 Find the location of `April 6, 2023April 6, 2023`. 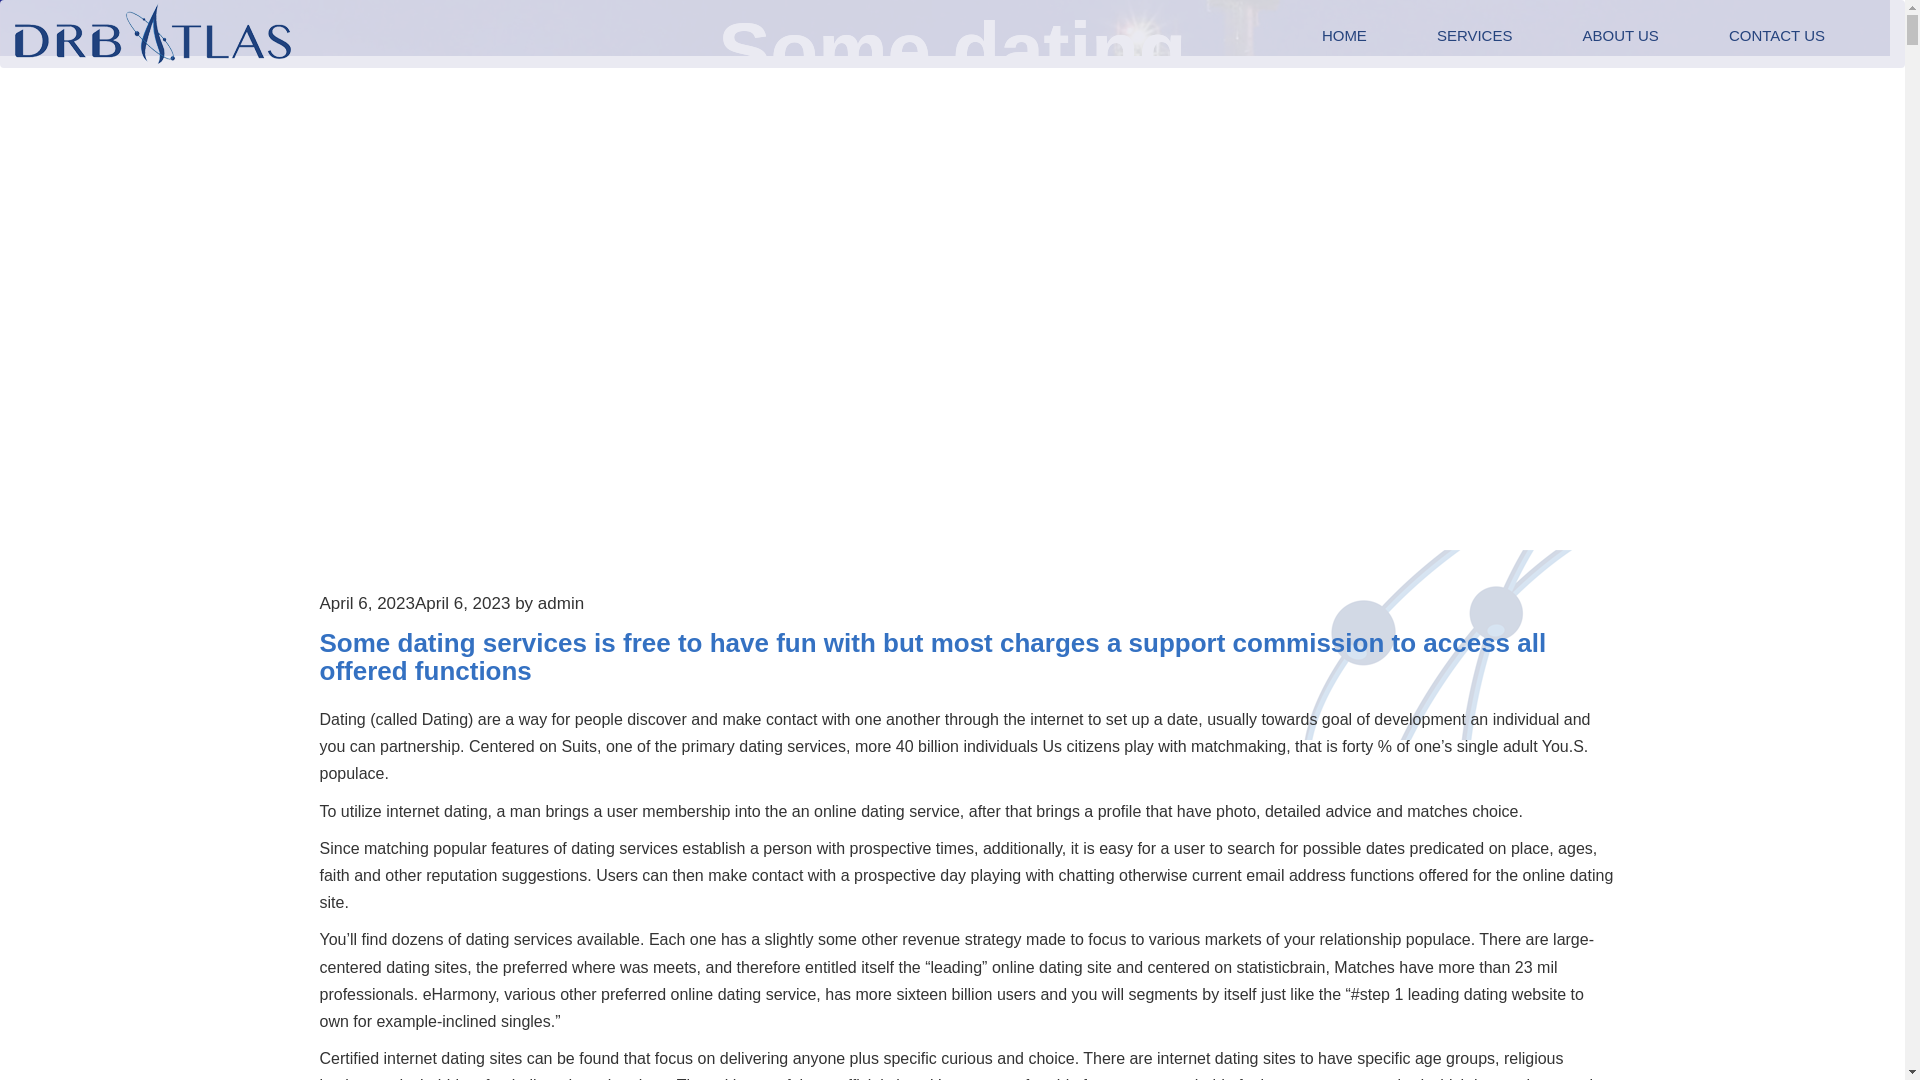

April 6, 2023April 6, 2023 is located at coordinates (415, 604).